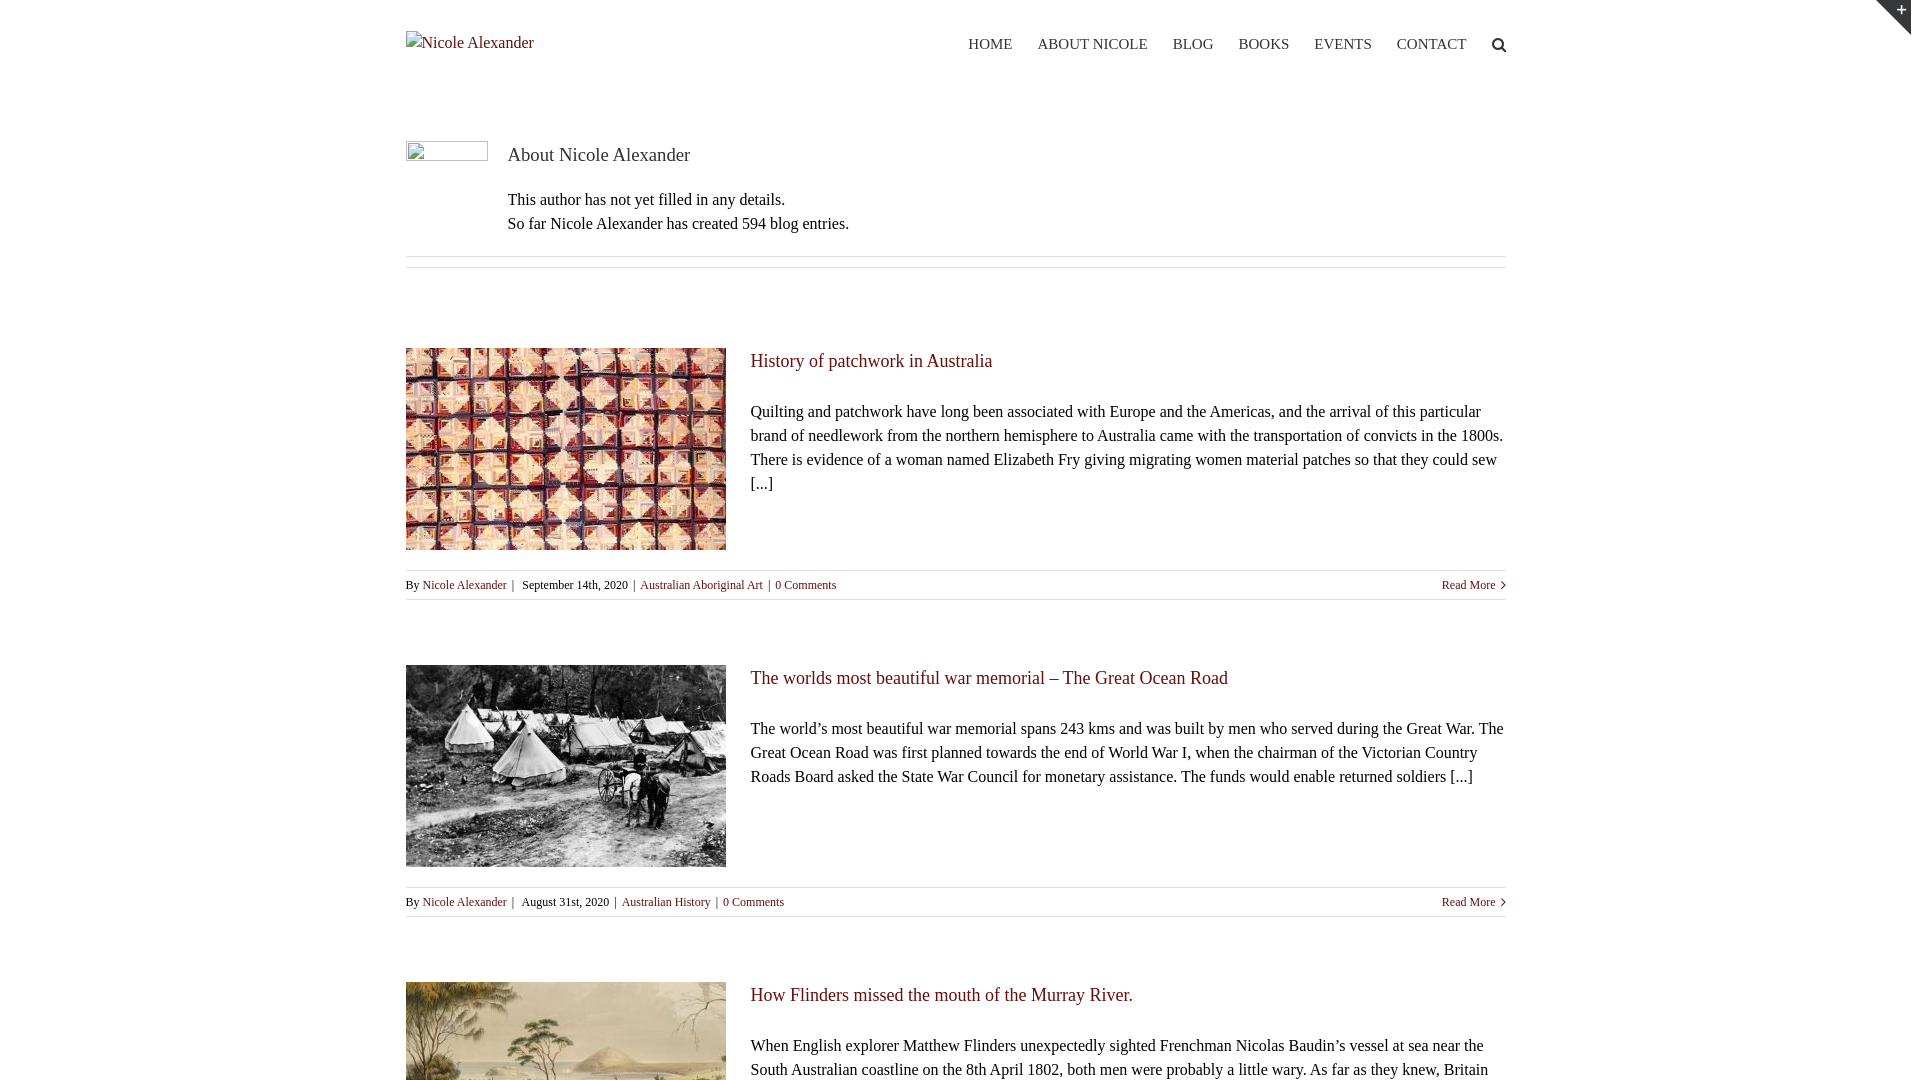  What do you see at coordinates (941, 995) in the screenshot?
I see `How Flinders missed the mouth of the Murray River.` at bounding box center [941, 995].